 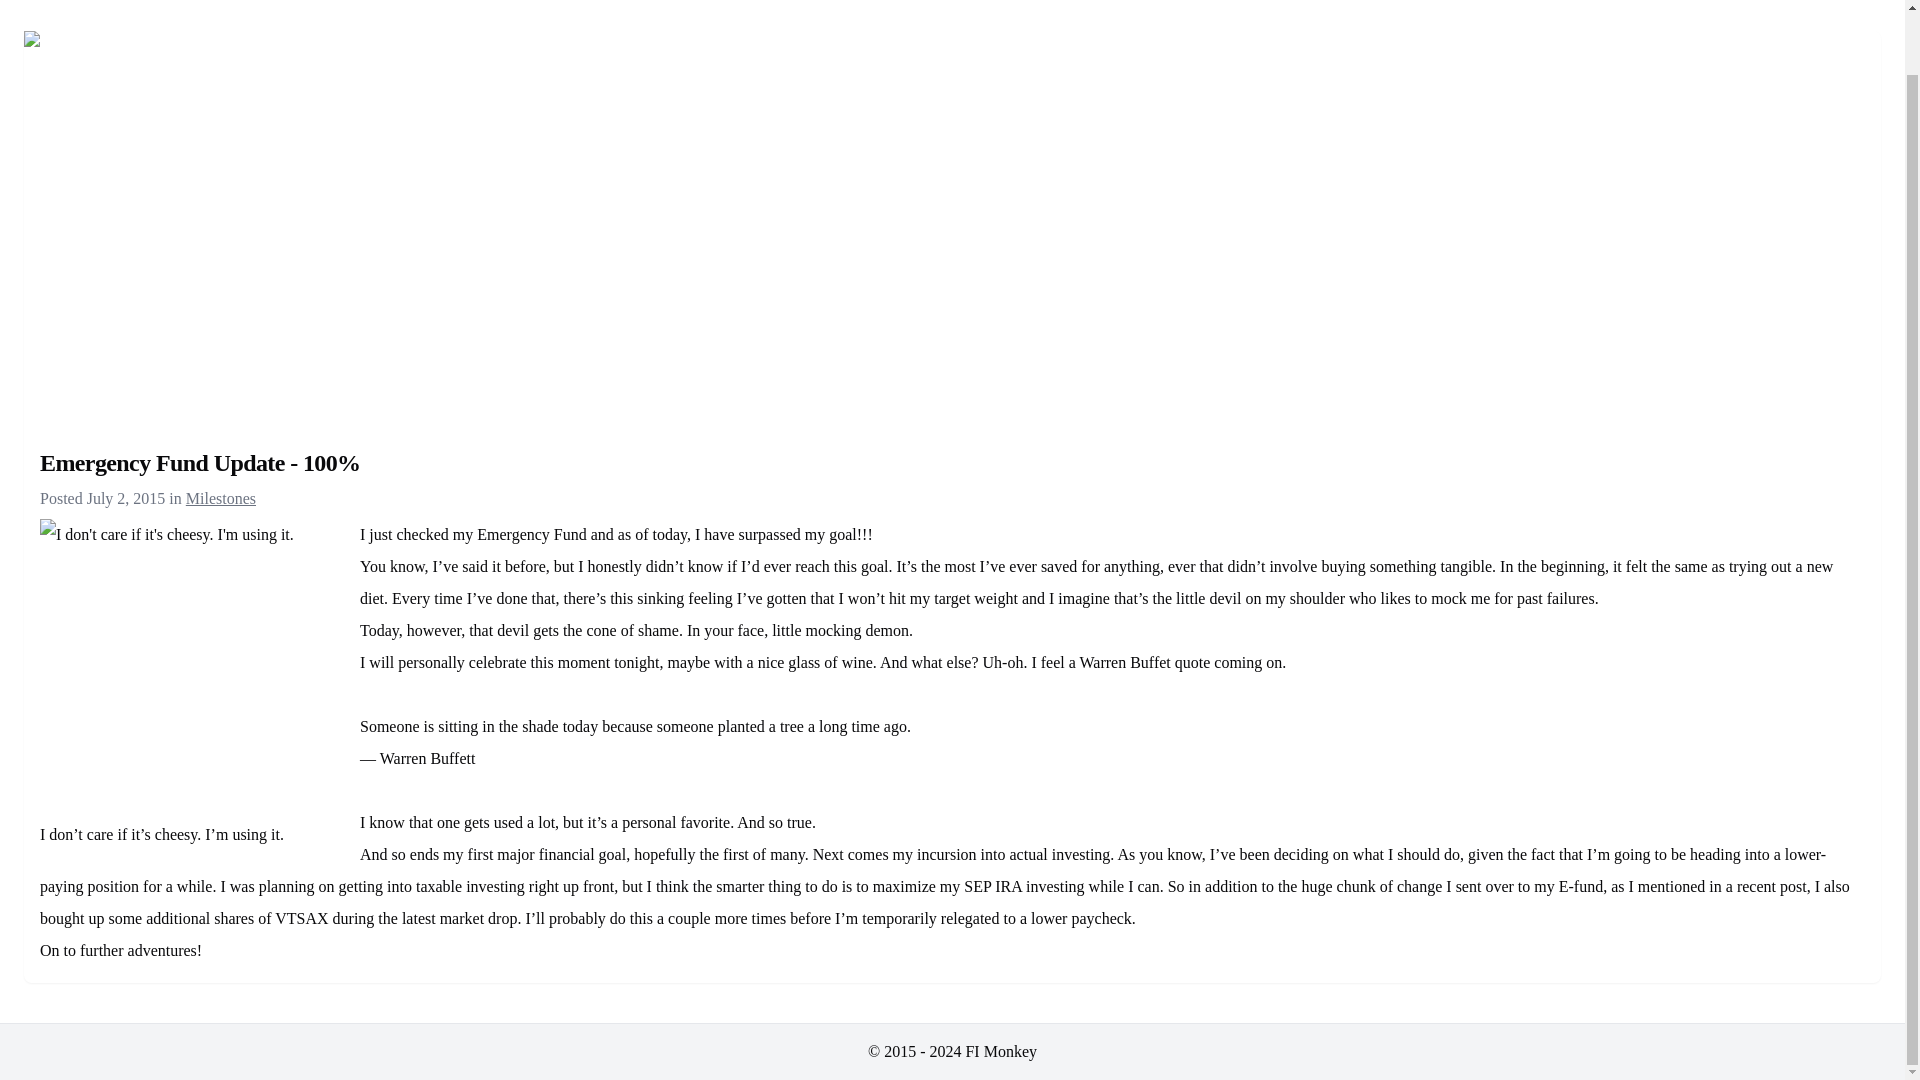 I want to click on FI Monkey, so click(x=1000, y=1051).